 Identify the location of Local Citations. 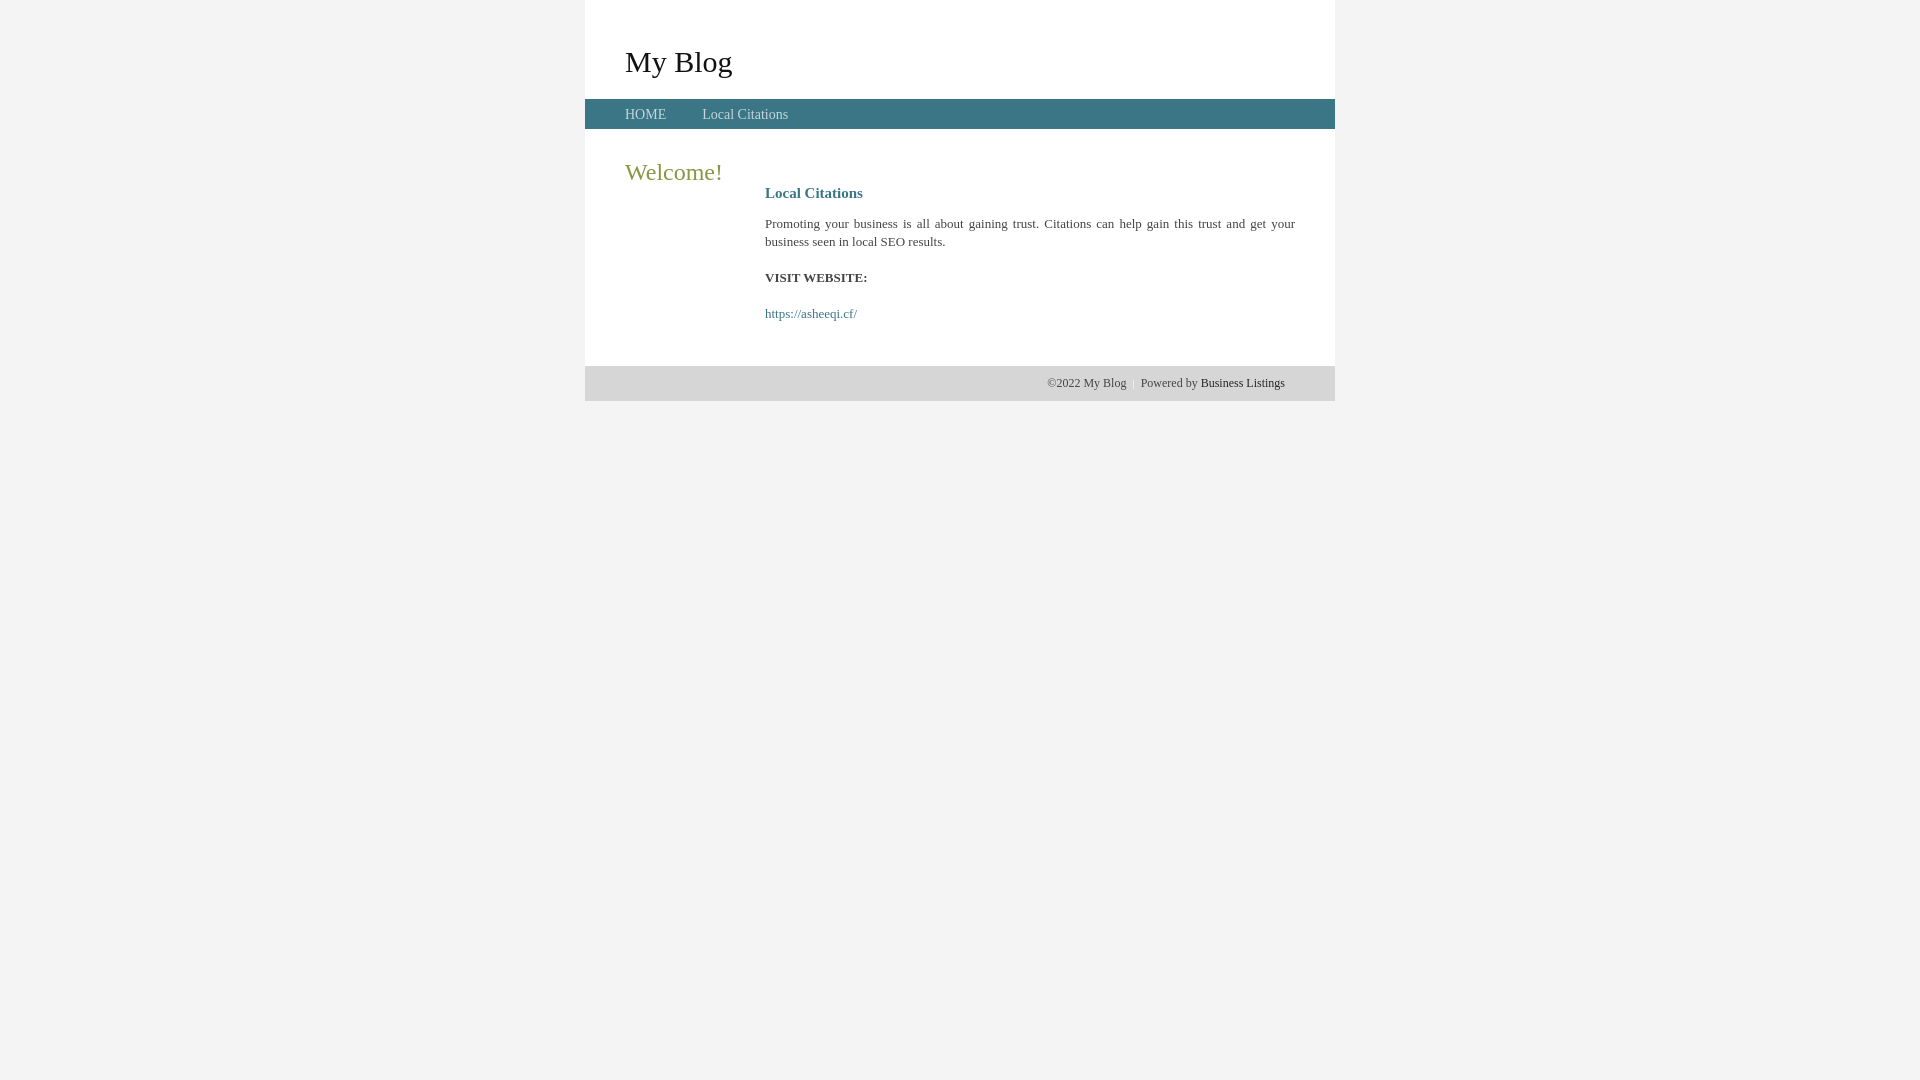
(745, 114).